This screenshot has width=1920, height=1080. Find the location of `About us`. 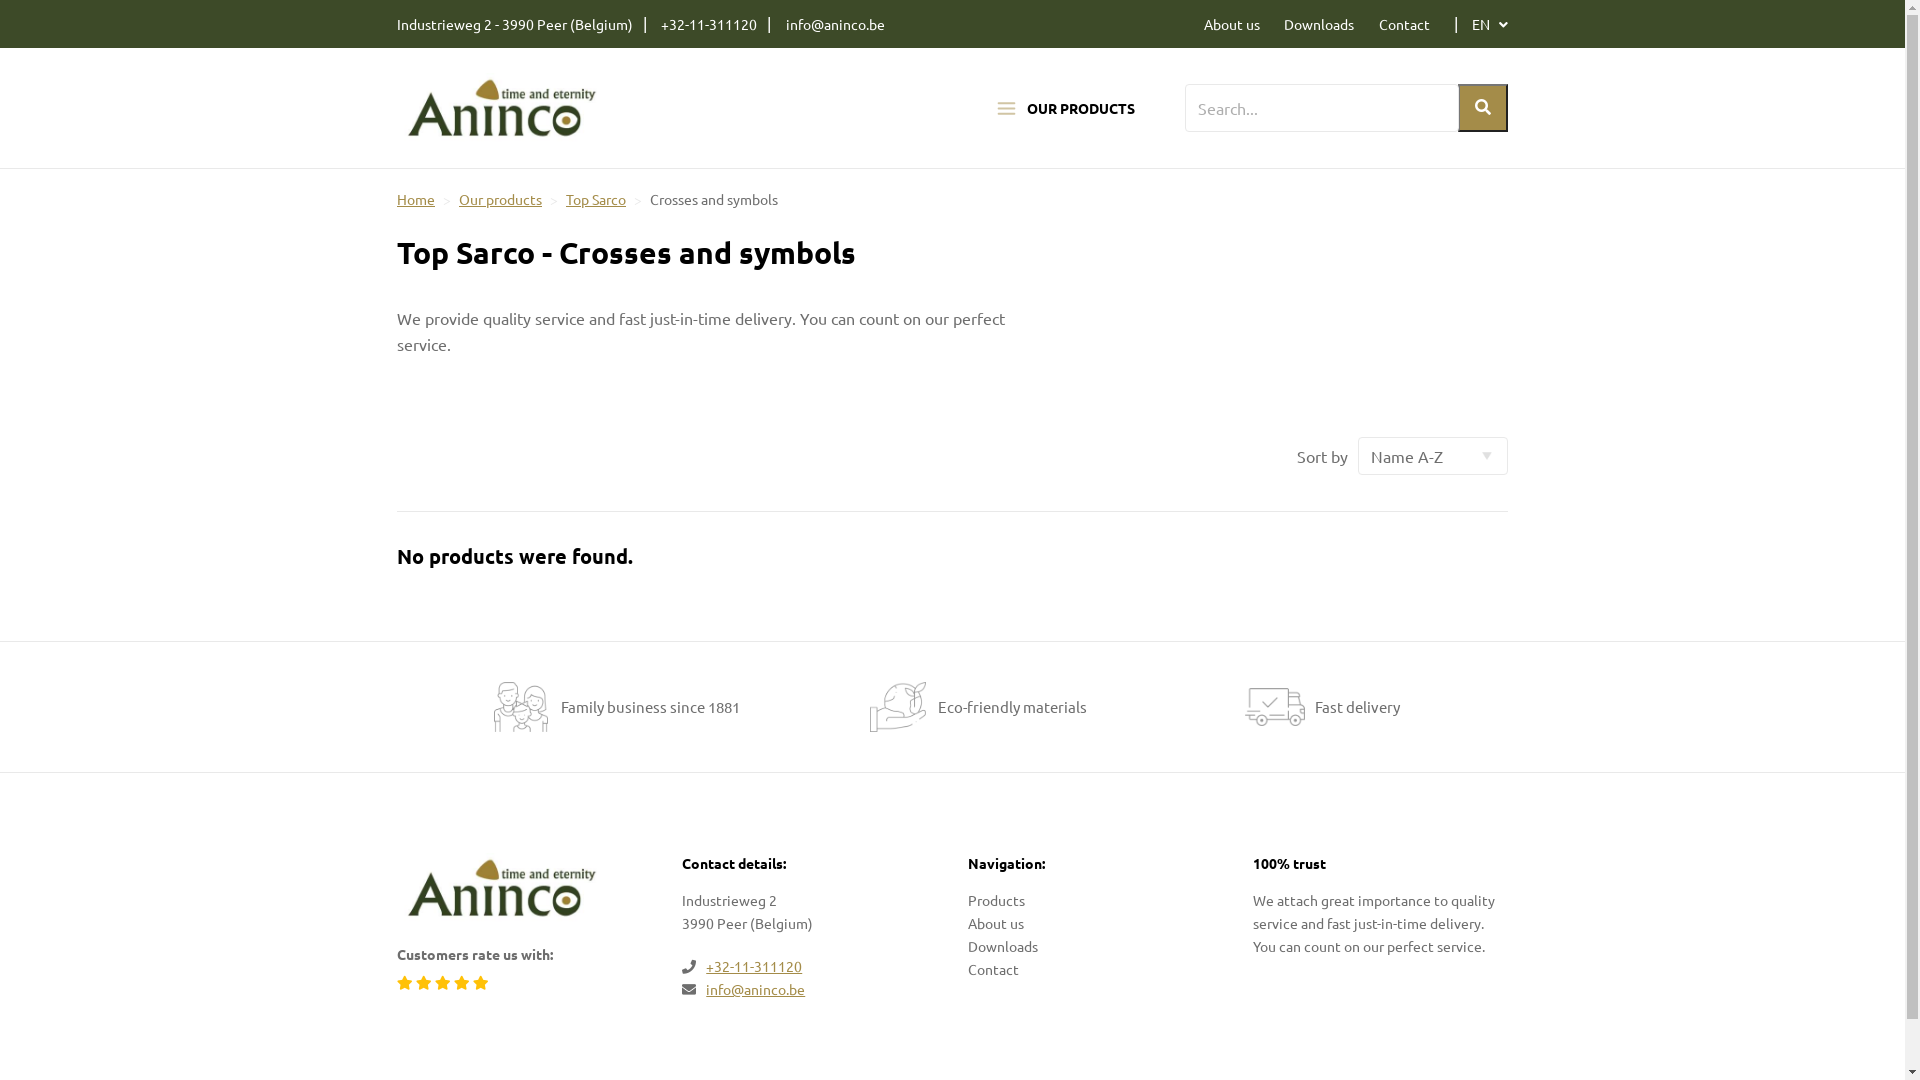

About us is located at coordinates (996, 923).